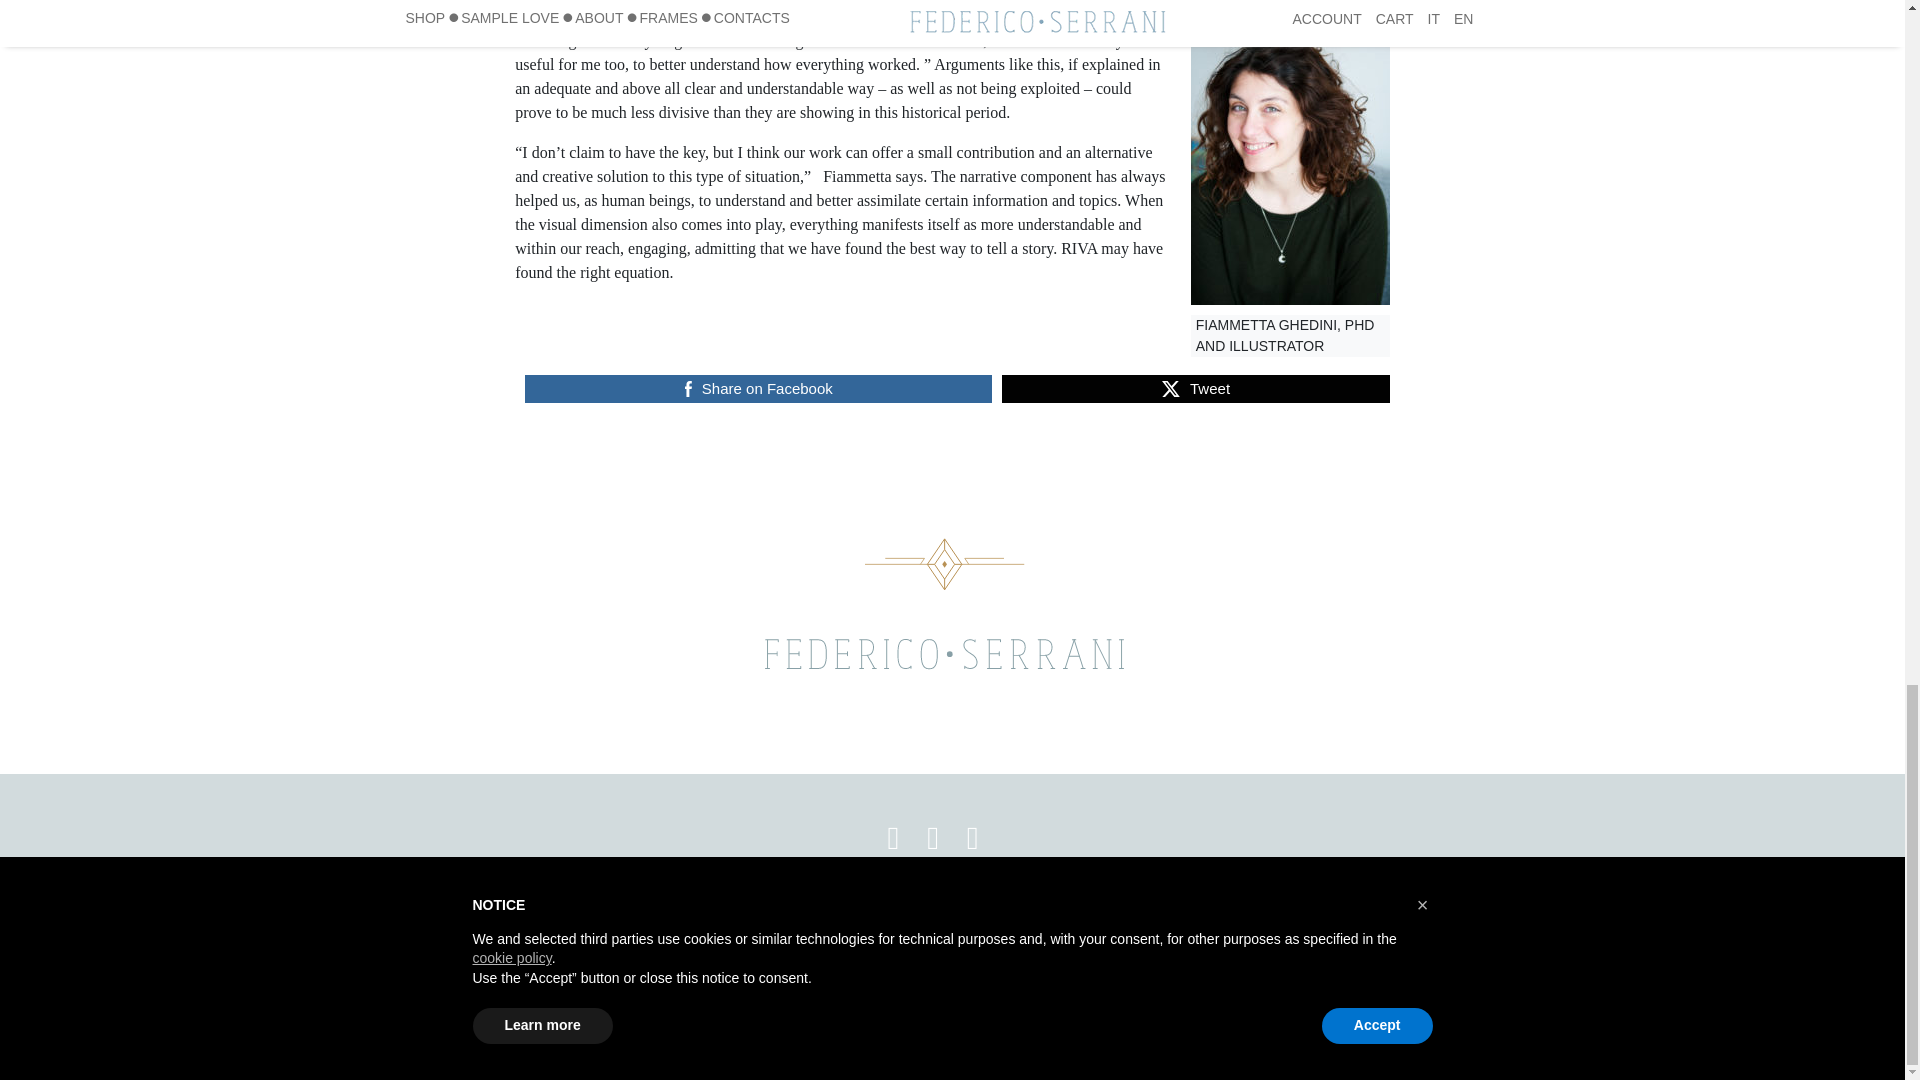  Describe the element at coordinates (1171, 947) in the screenshot. I see `Contacts` at that location.